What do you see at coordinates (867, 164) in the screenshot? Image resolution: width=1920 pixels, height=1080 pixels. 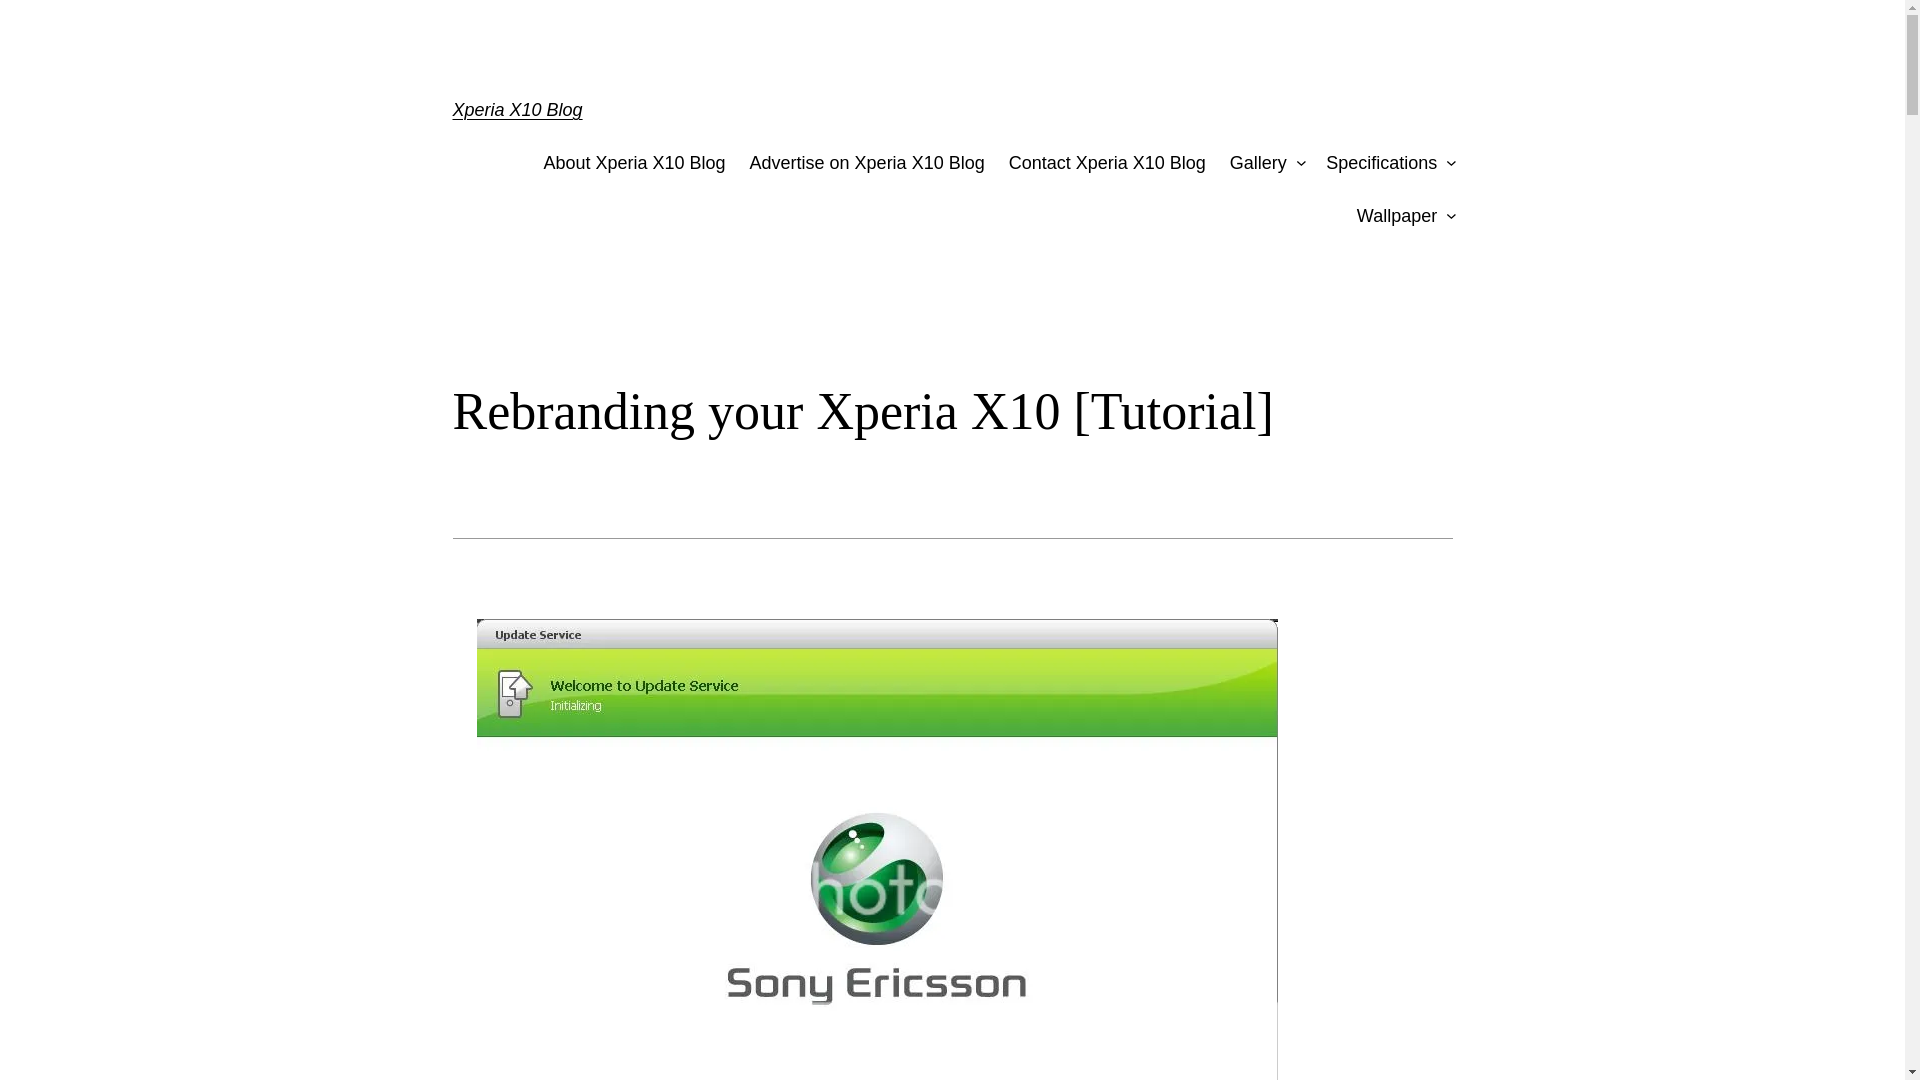 I see `Advertise on Xperia X10 Blog` at bounding box center [867, 164].